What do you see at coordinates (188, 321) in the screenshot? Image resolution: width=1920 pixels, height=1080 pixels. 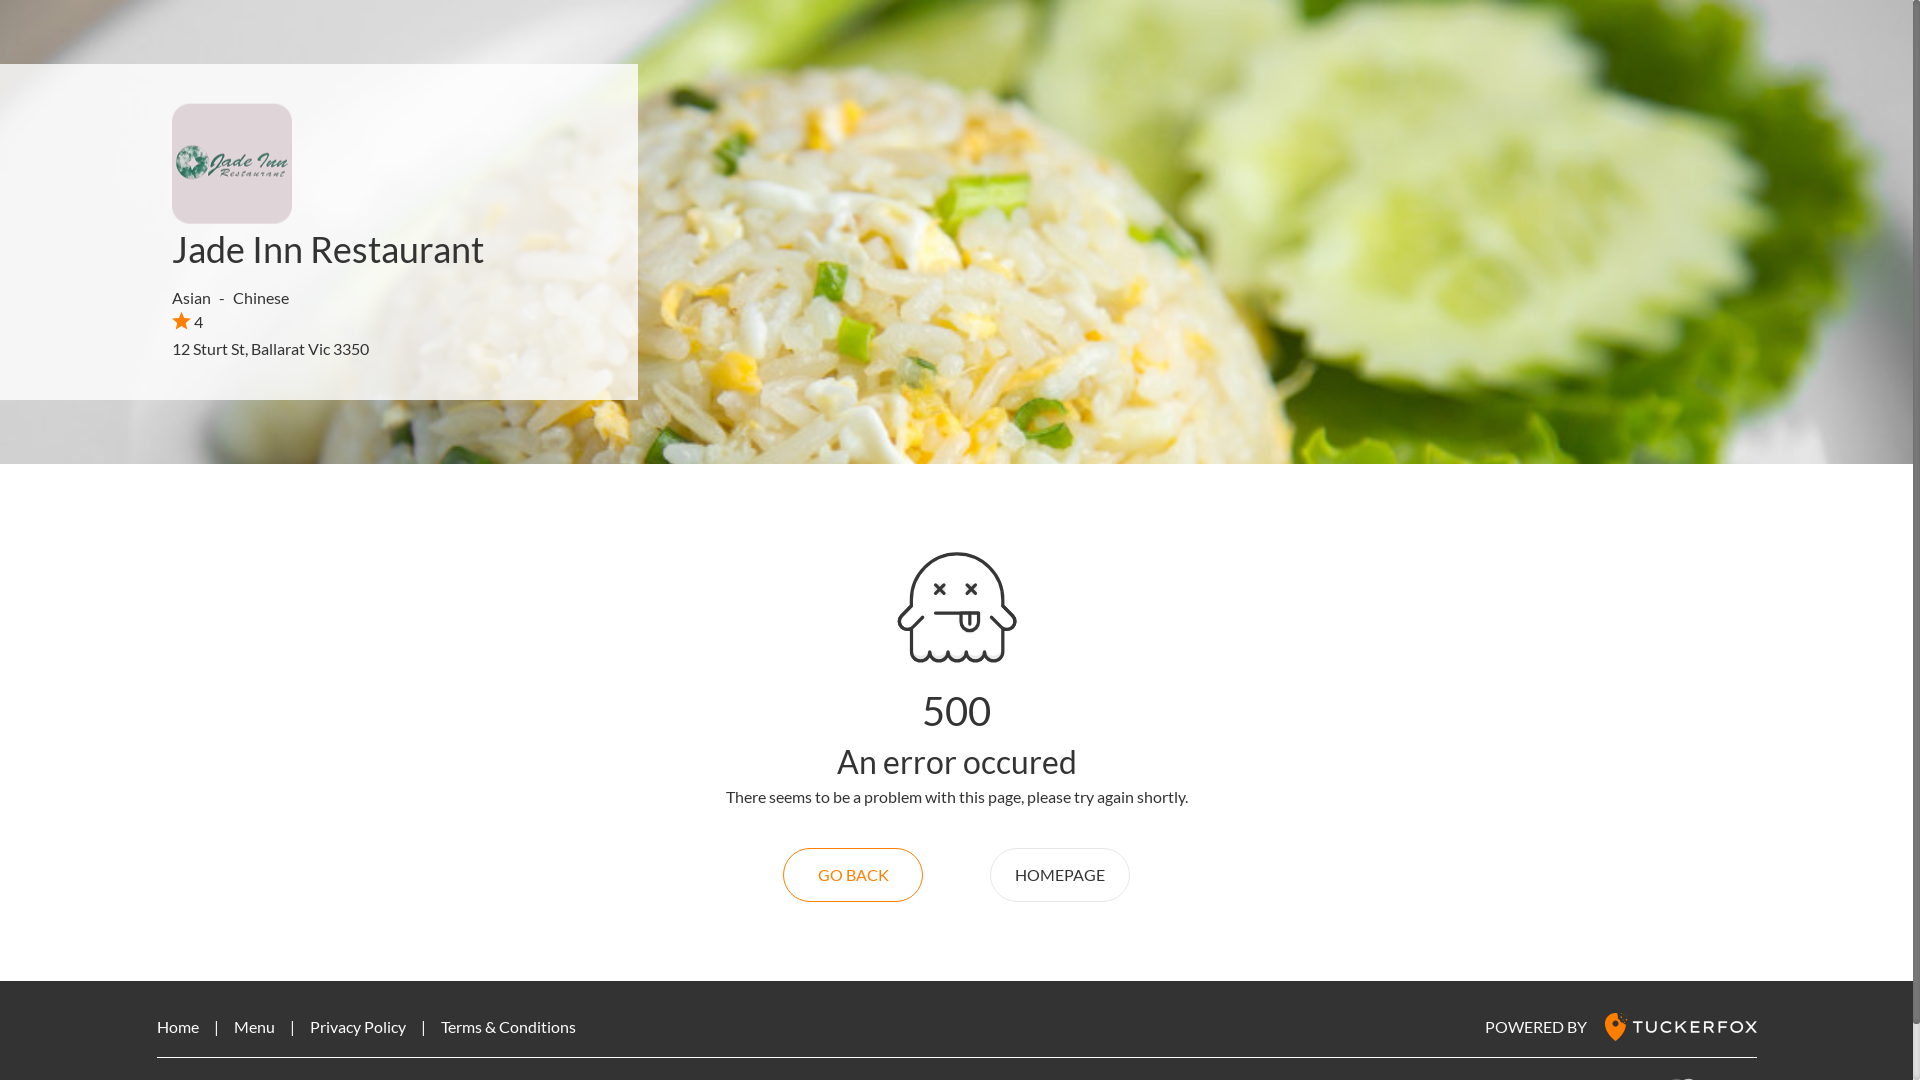 I see `4` at bounding box center [188, 321].